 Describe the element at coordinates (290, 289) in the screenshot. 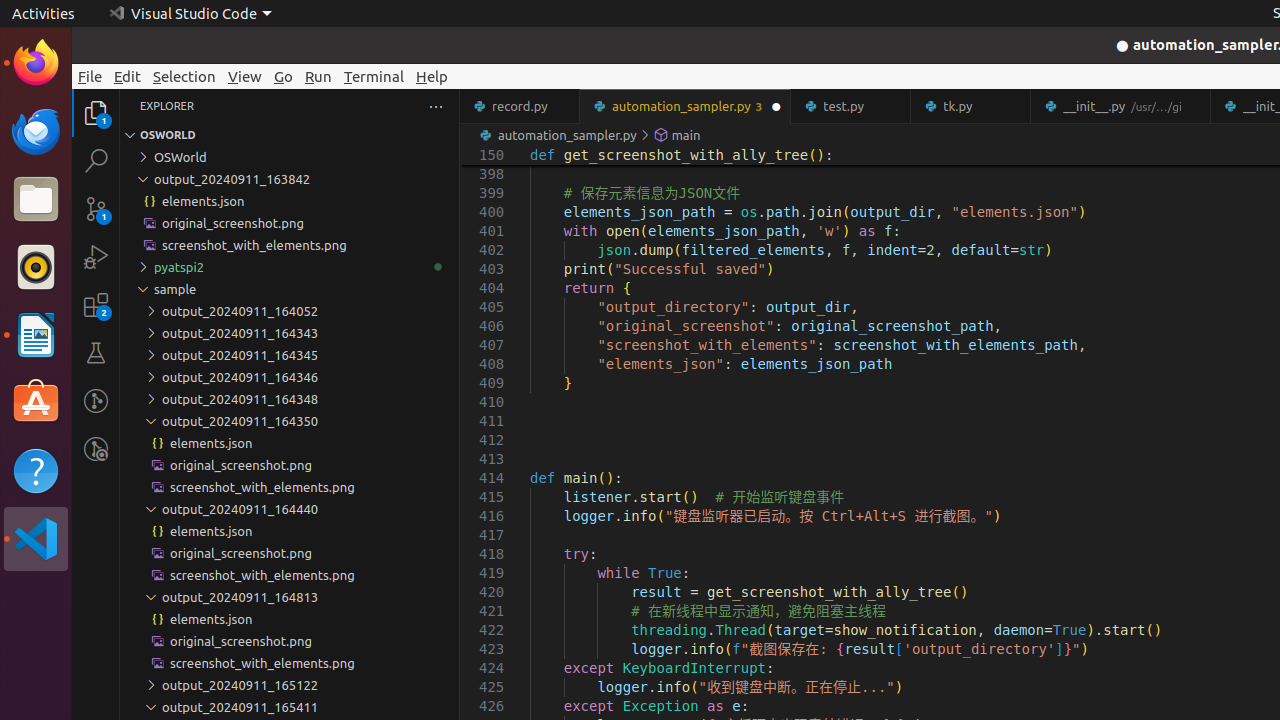

I see `sample` at that location.